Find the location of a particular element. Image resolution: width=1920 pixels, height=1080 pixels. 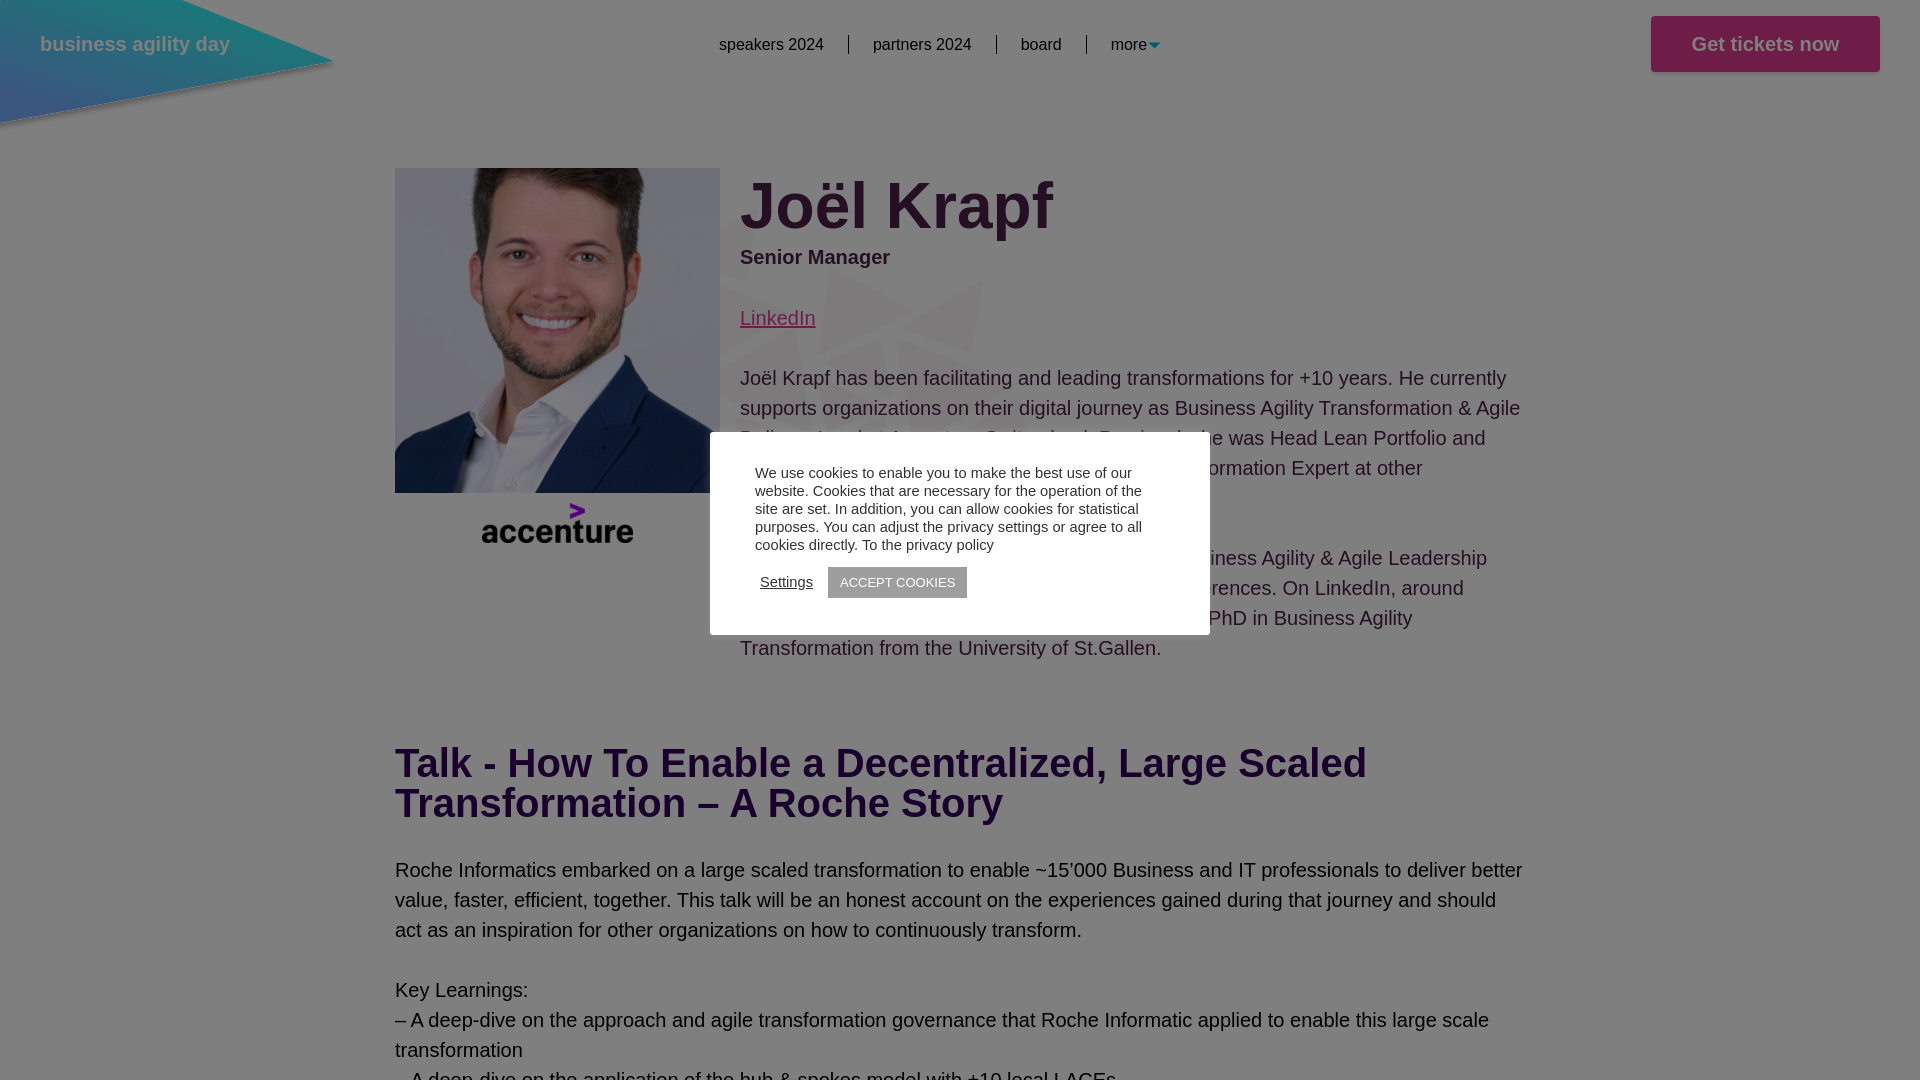

business agility day is located at coordinates (135, 44).